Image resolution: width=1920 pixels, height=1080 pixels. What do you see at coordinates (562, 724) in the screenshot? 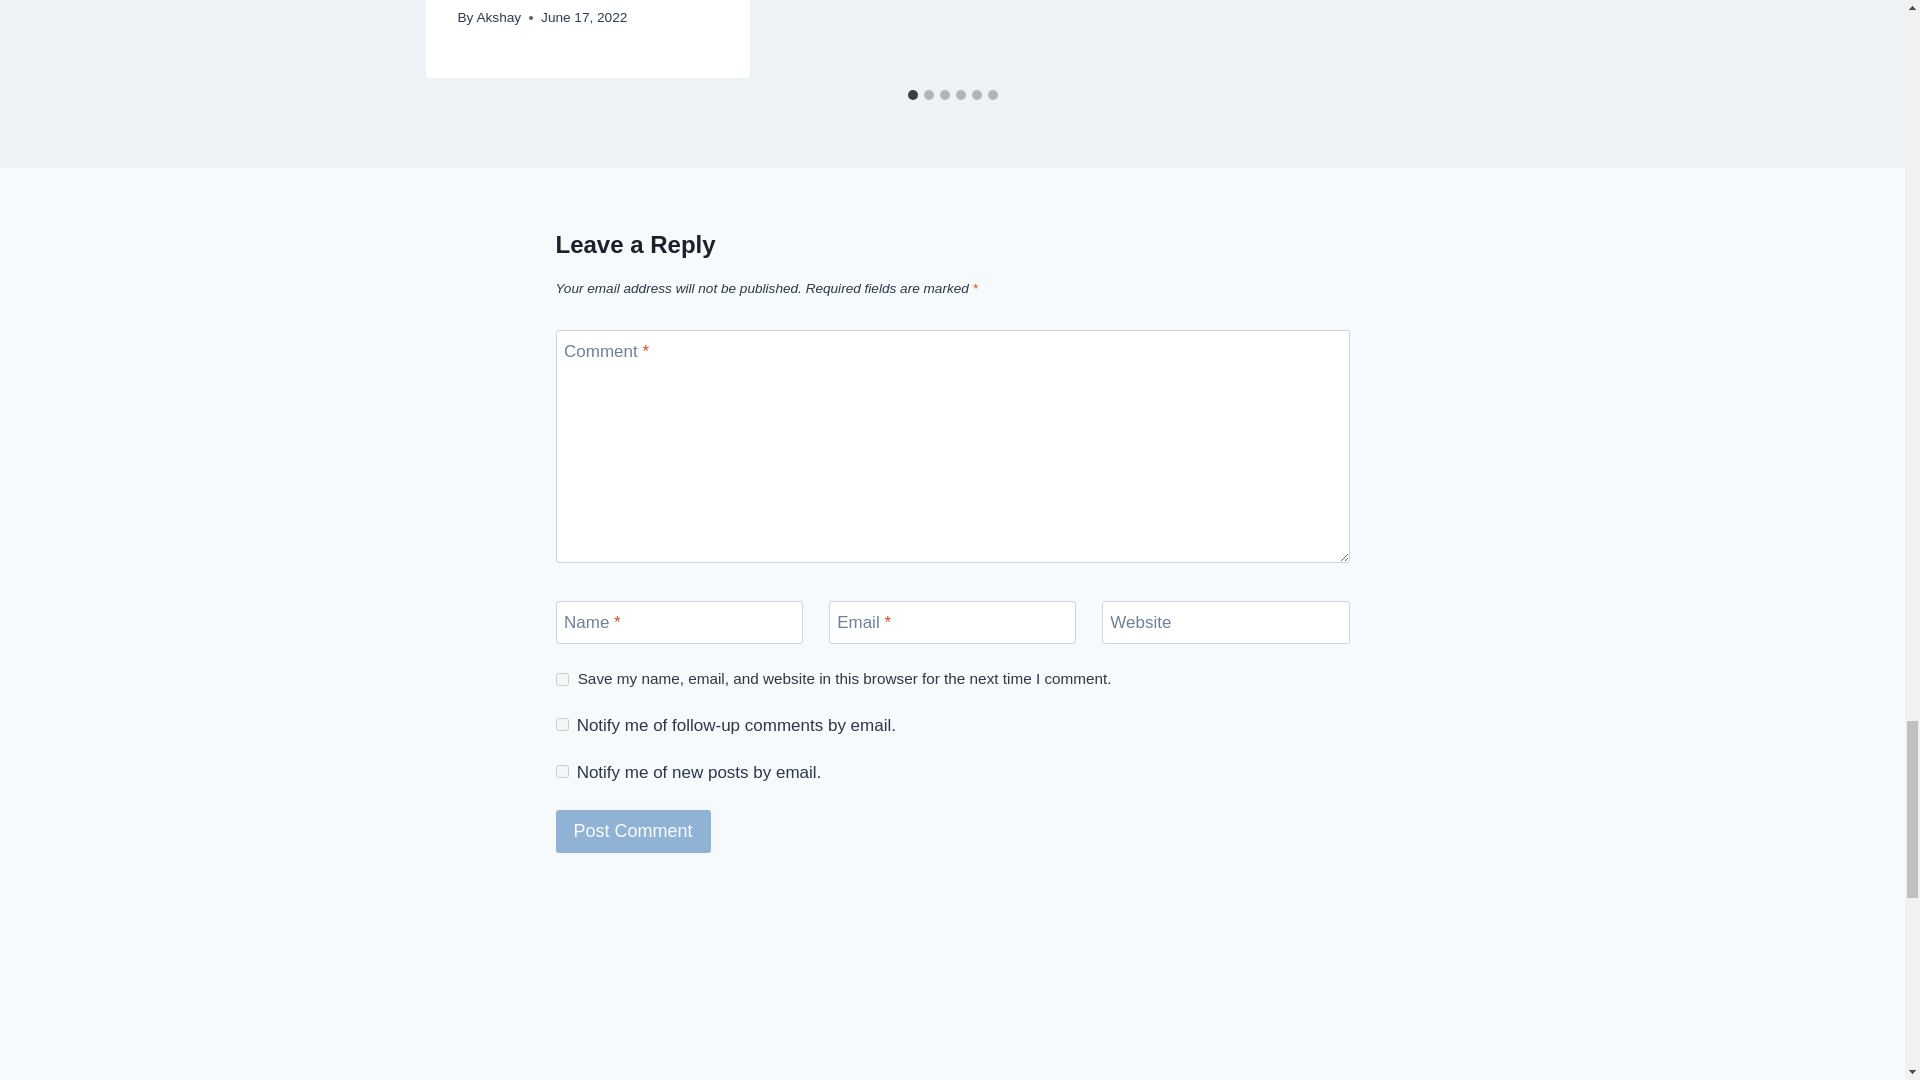
I see `subscribe` at bounding box center [562, 724].